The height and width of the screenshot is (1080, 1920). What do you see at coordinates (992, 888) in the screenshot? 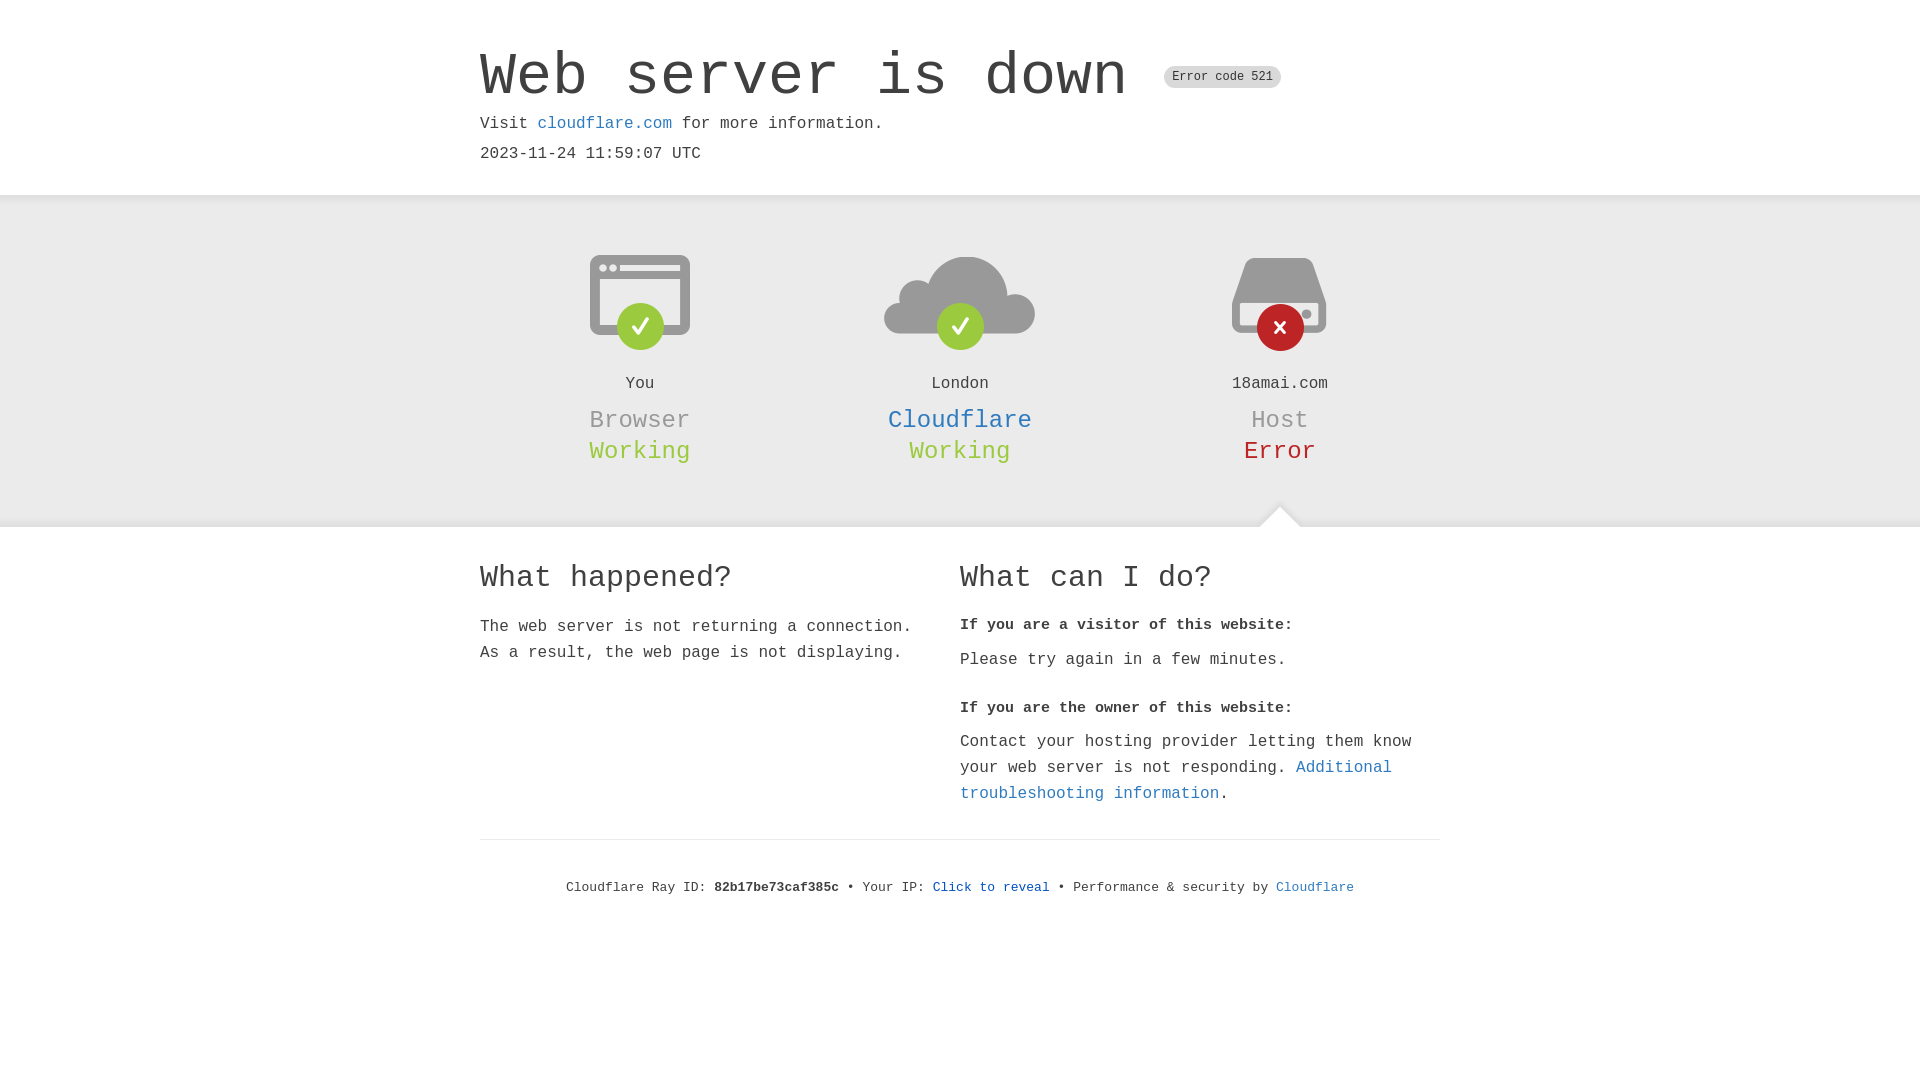
I see `Click to reveal` at bounding box center [992, 888].